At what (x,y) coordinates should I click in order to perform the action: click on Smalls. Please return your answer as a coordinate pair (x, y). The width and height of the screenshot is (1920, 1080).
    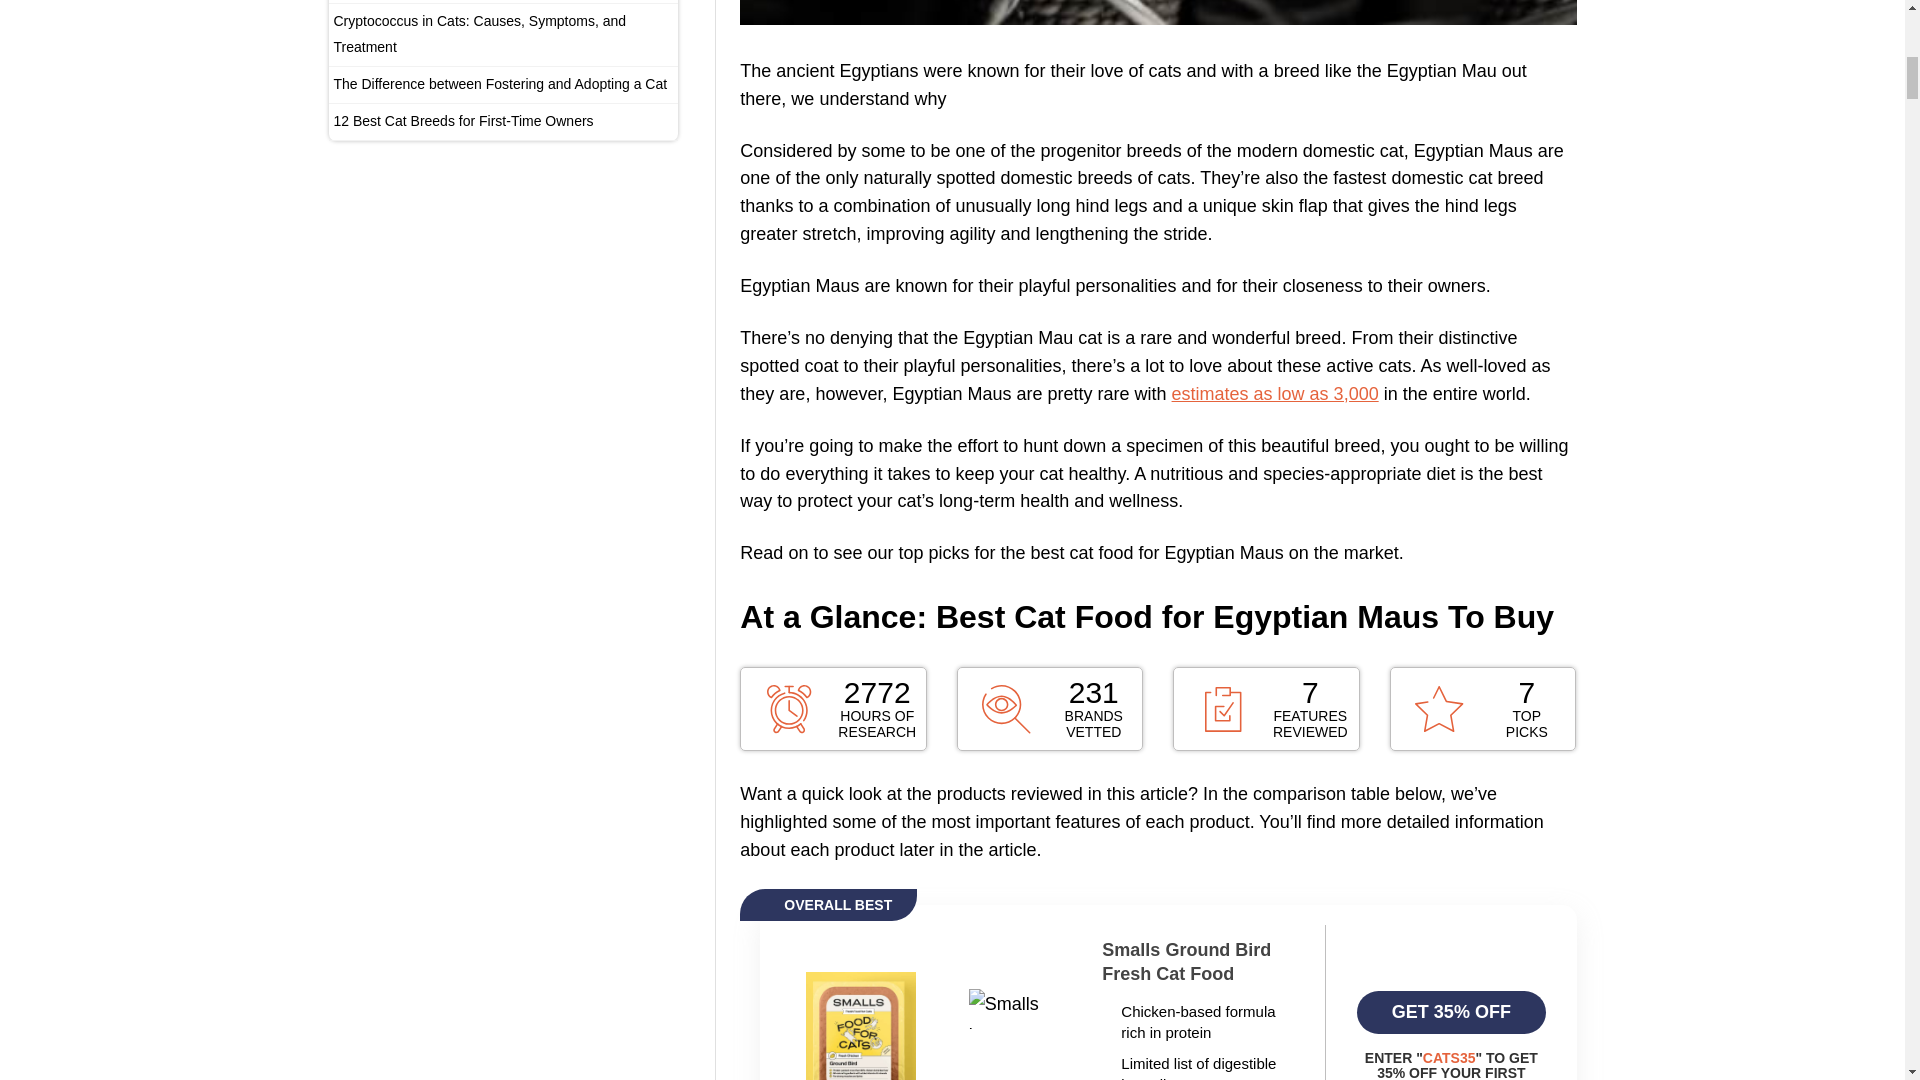
    Looking at the image, I should click on (1451, 1012).